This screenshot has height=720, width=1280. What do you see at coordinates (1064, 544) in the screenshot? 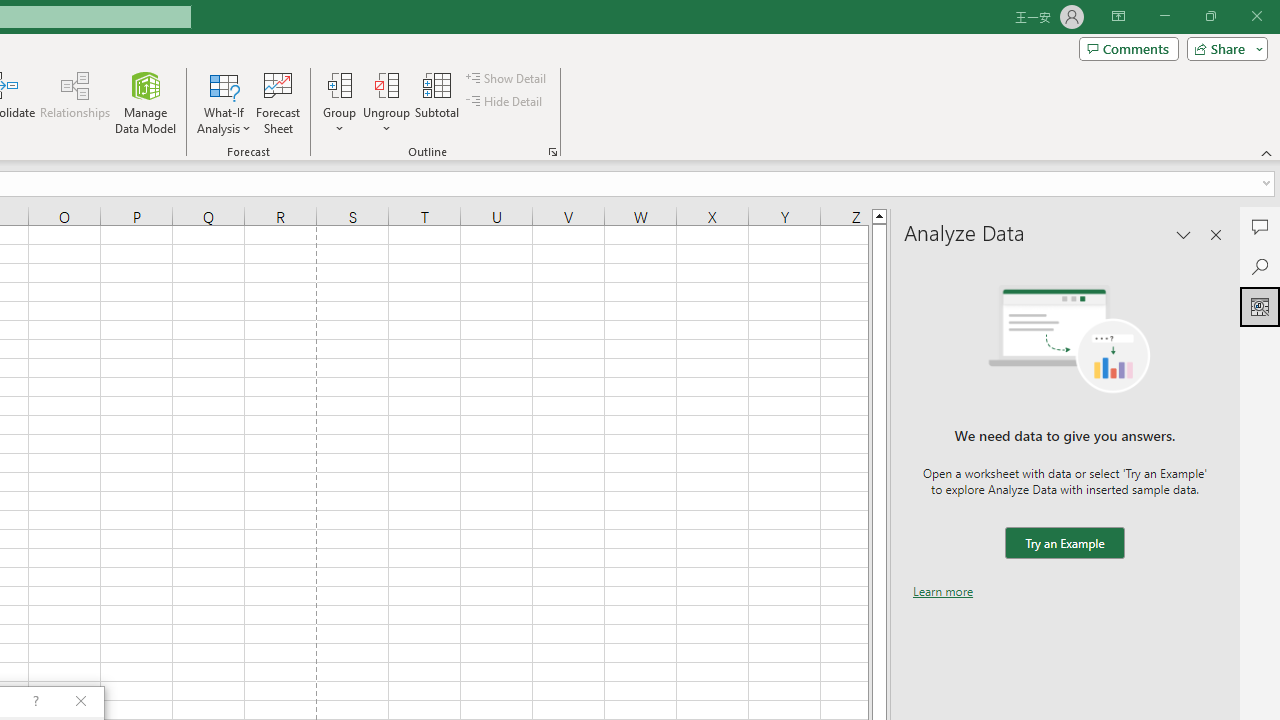
I see `We need data to give you answers. Try an Example` at bounding box center [1064, 544].